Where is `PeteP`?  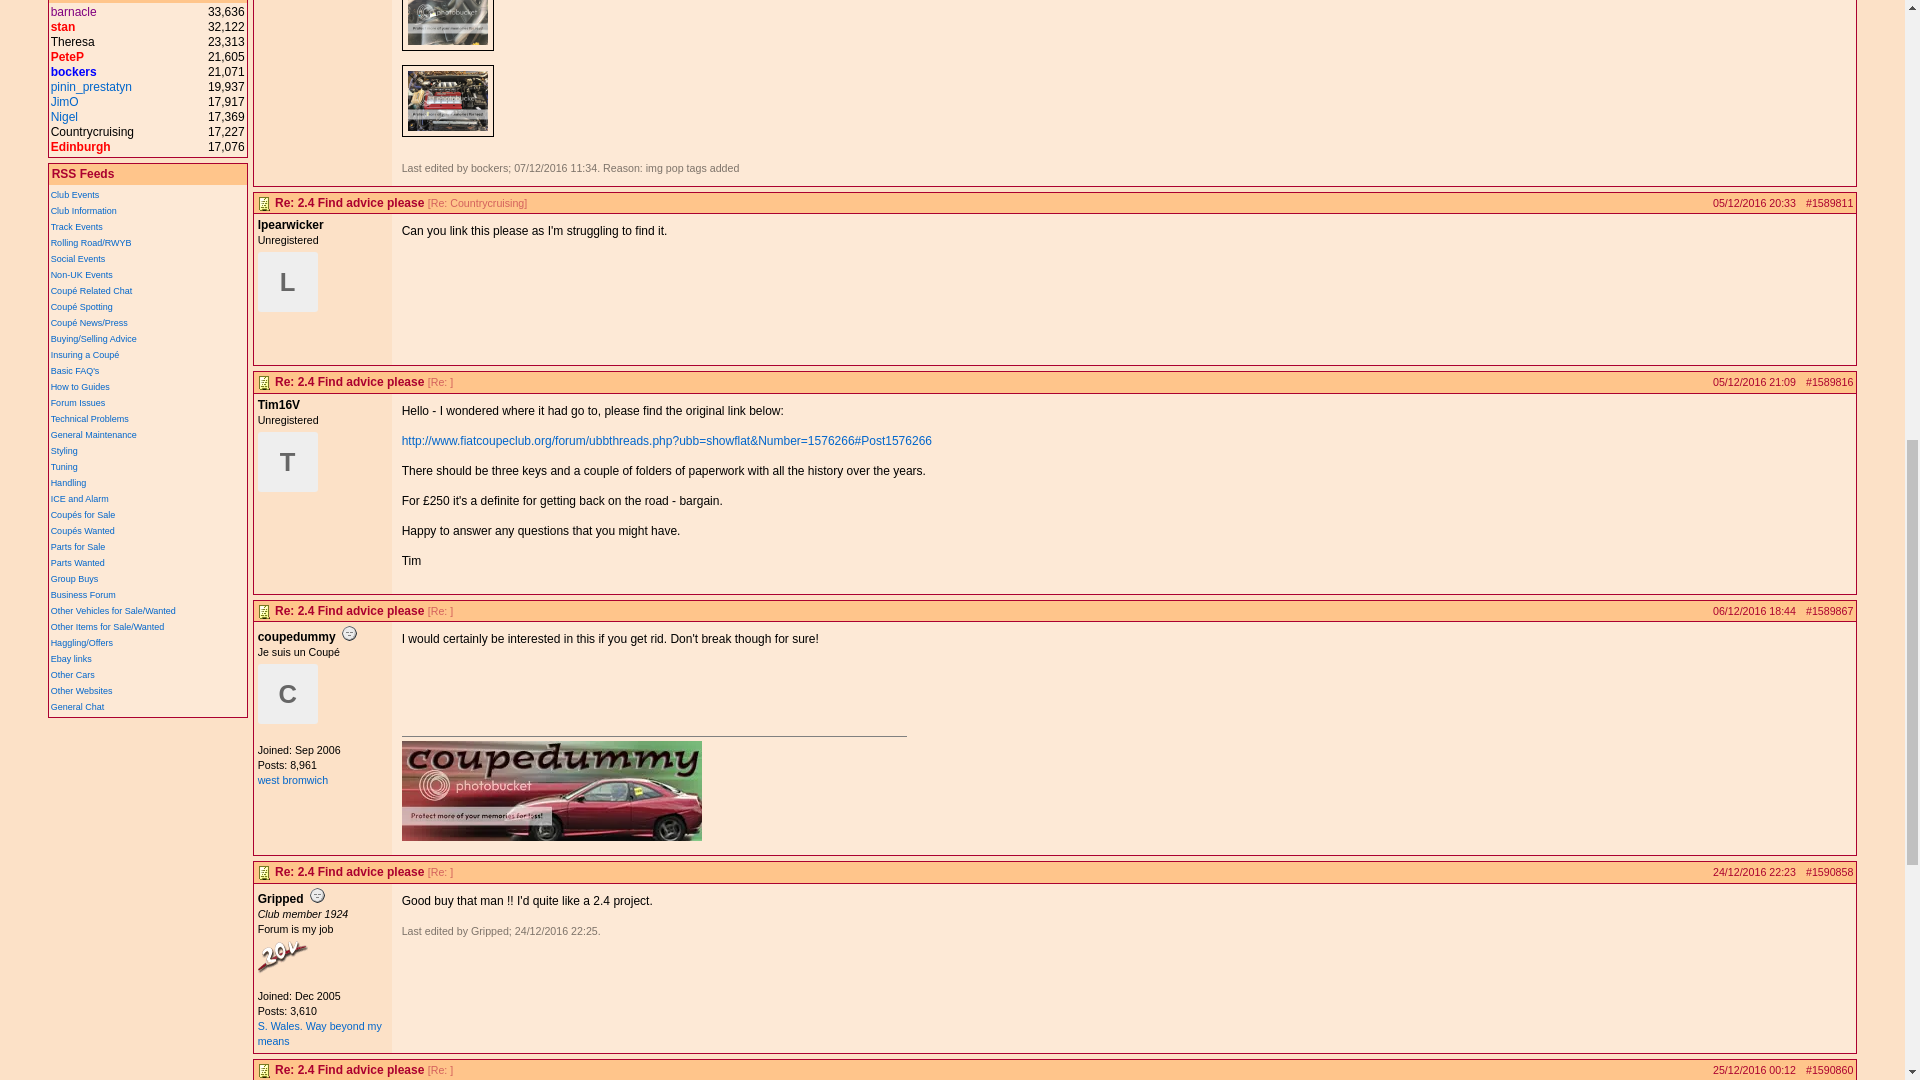
PeteP is located at coordinates (68, 56).